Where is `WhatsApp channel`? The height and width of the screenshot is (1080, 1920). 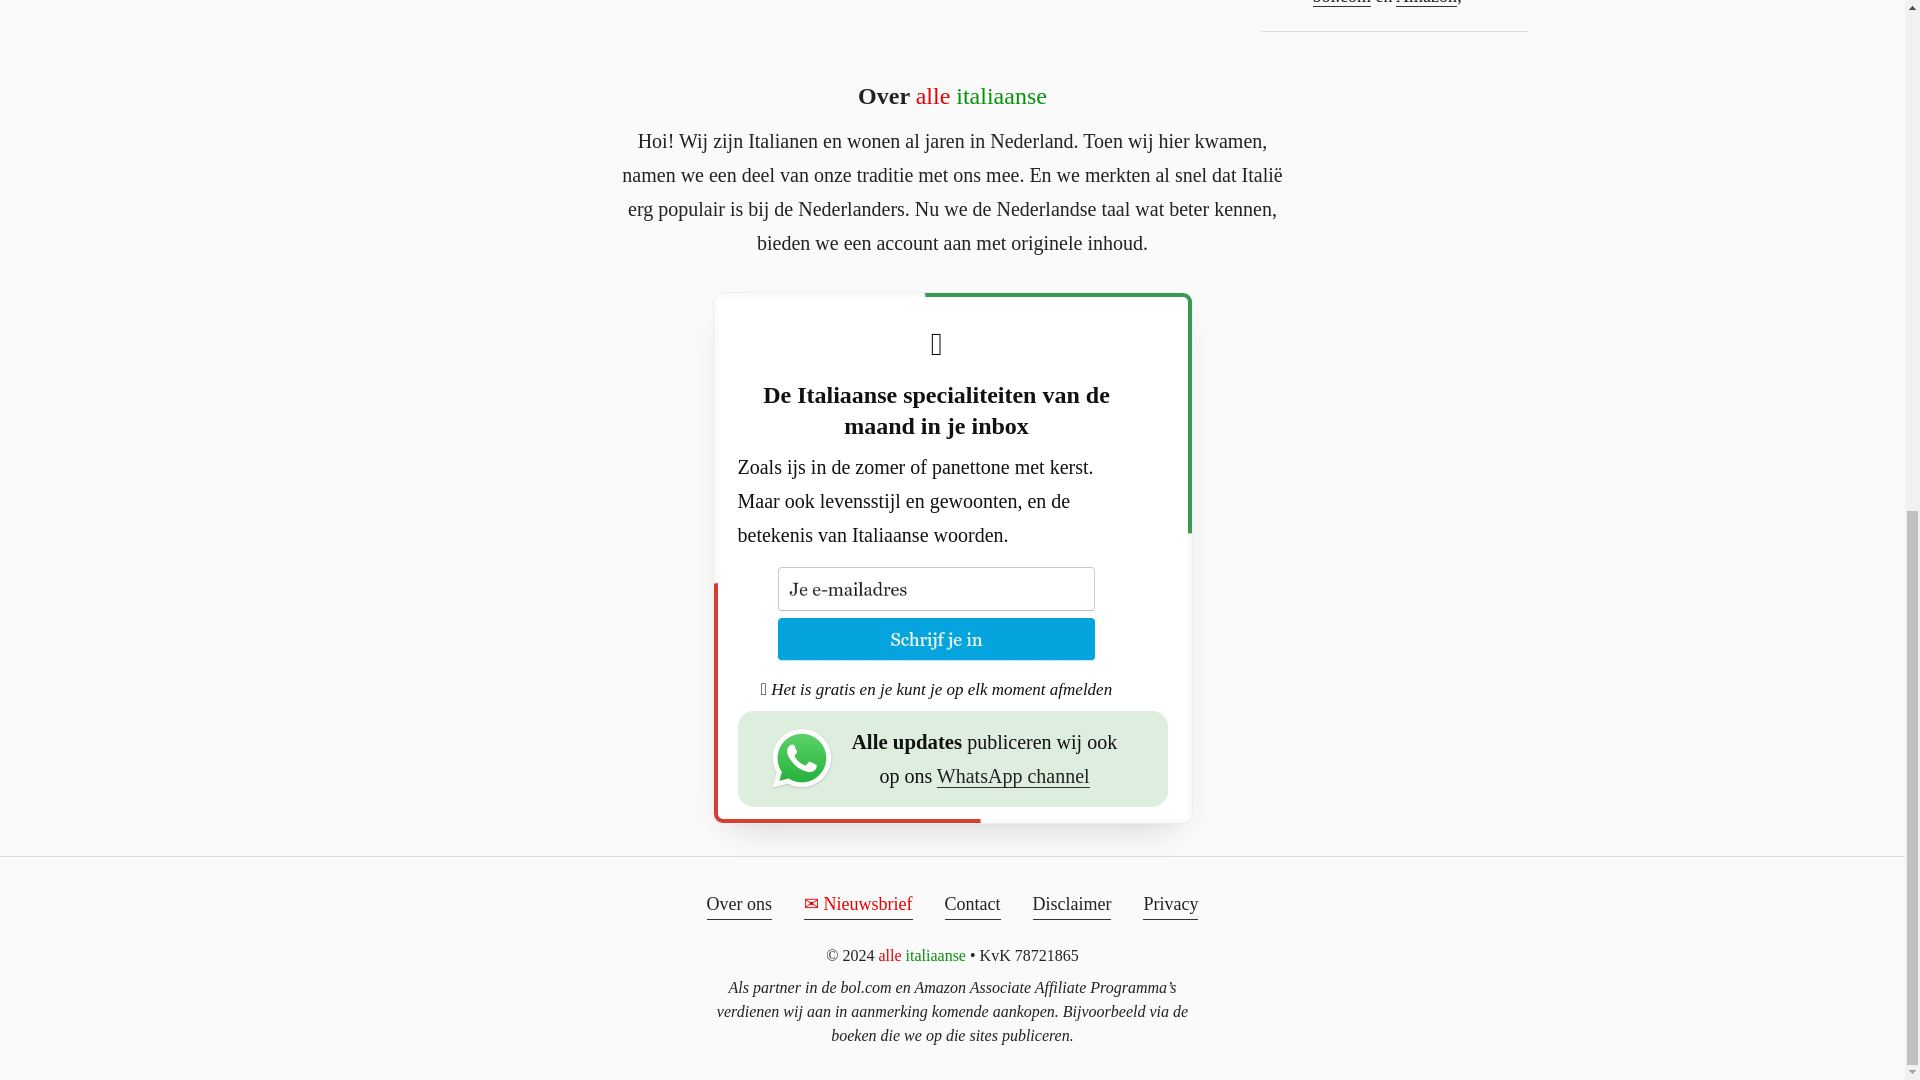 WhatsApp channel is located at coordinates (1013, 776).